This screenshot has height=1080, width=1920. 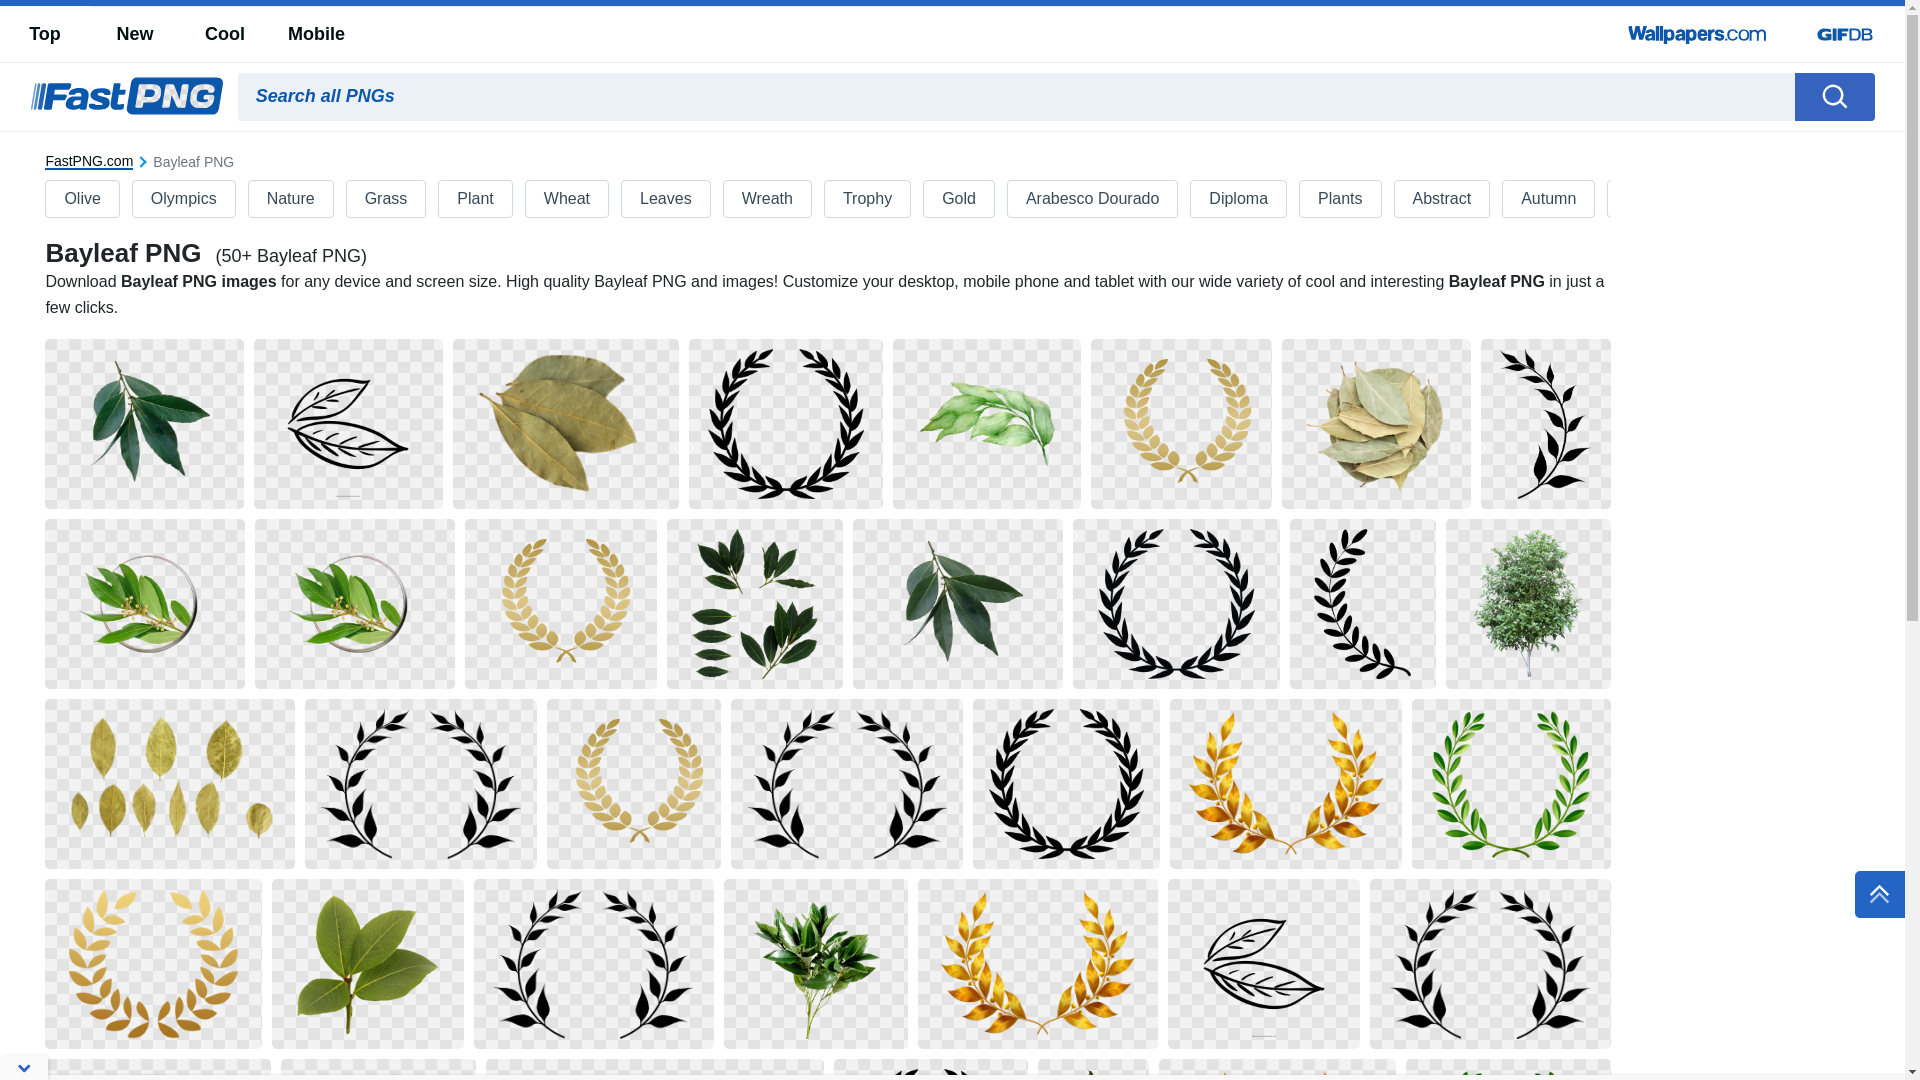 What do you see at coordinates (1176, 604) in the screenshot?
I see `A Black Circle With Leaves` at bounding box center [1176, 604].